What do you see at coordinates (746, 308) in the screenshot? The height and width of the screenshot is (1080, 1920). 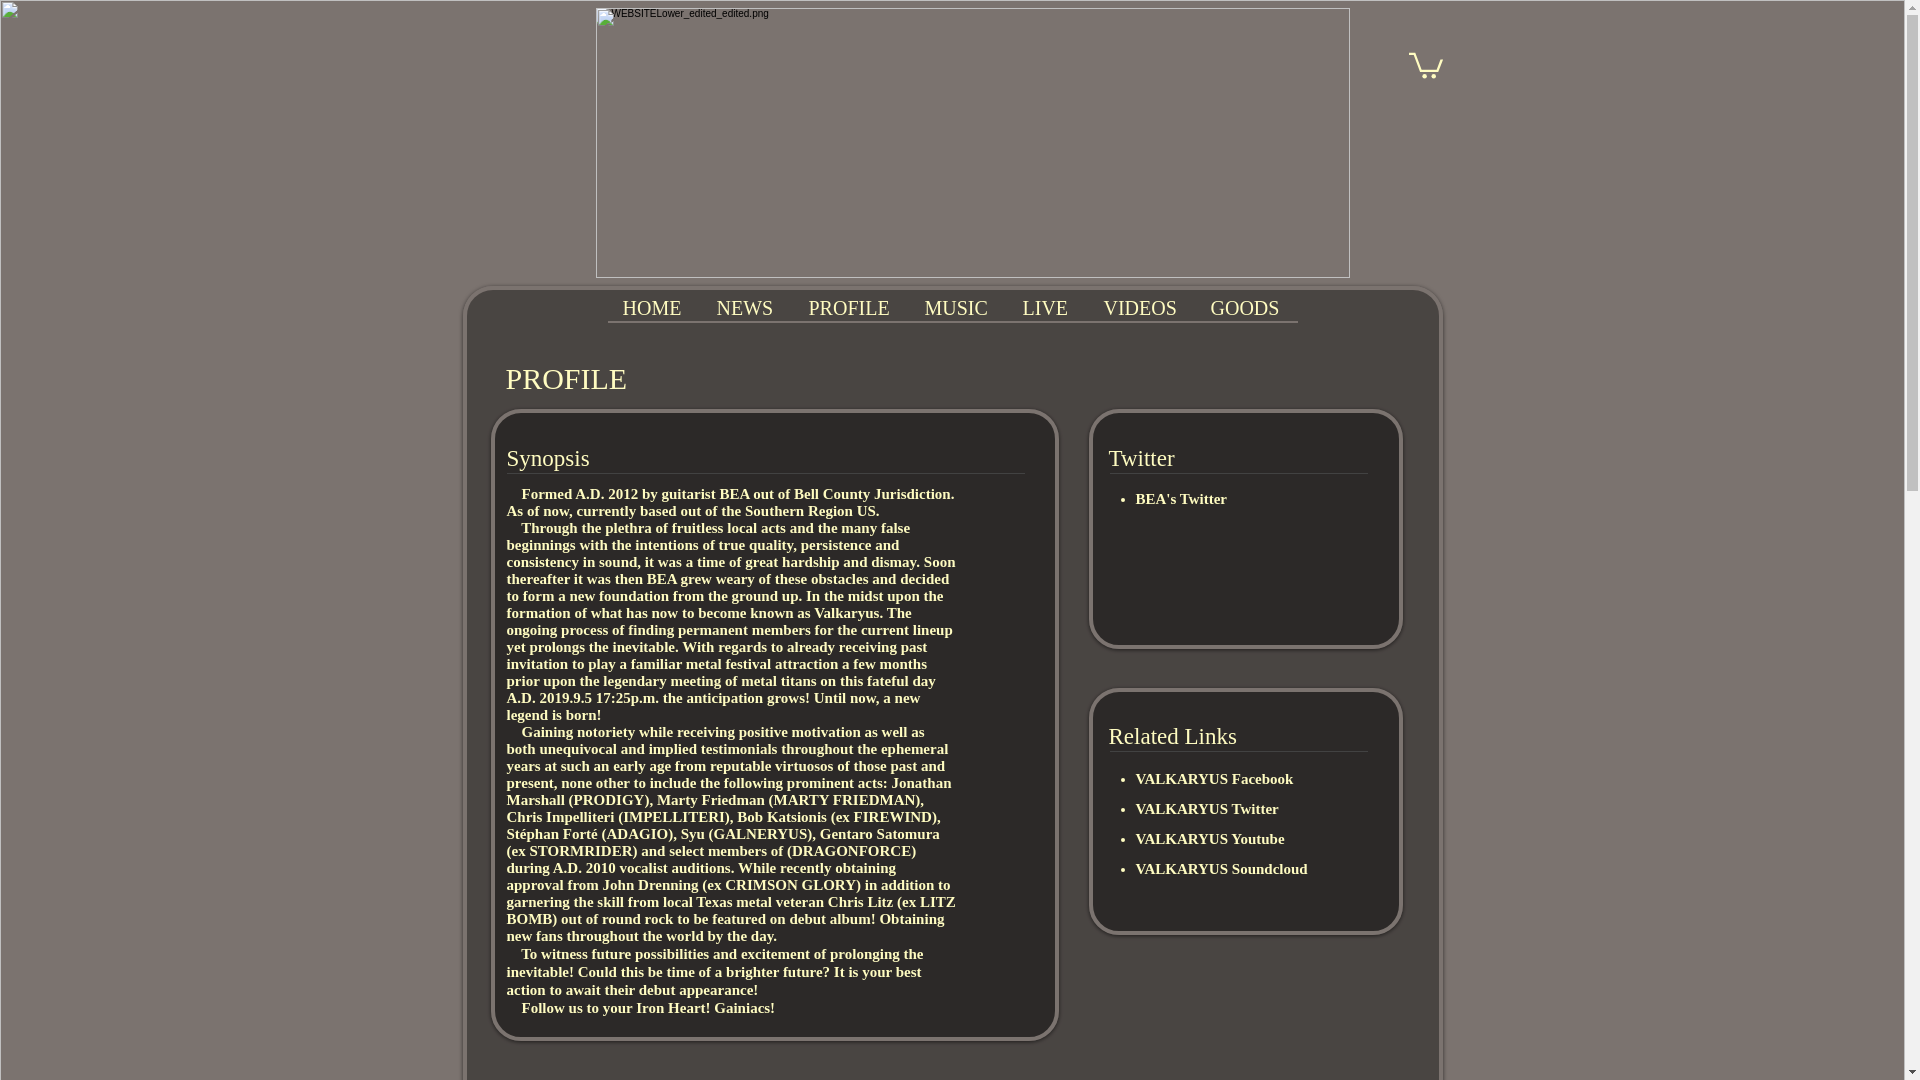 I see `NEWS` at bounding box center [746, 308].